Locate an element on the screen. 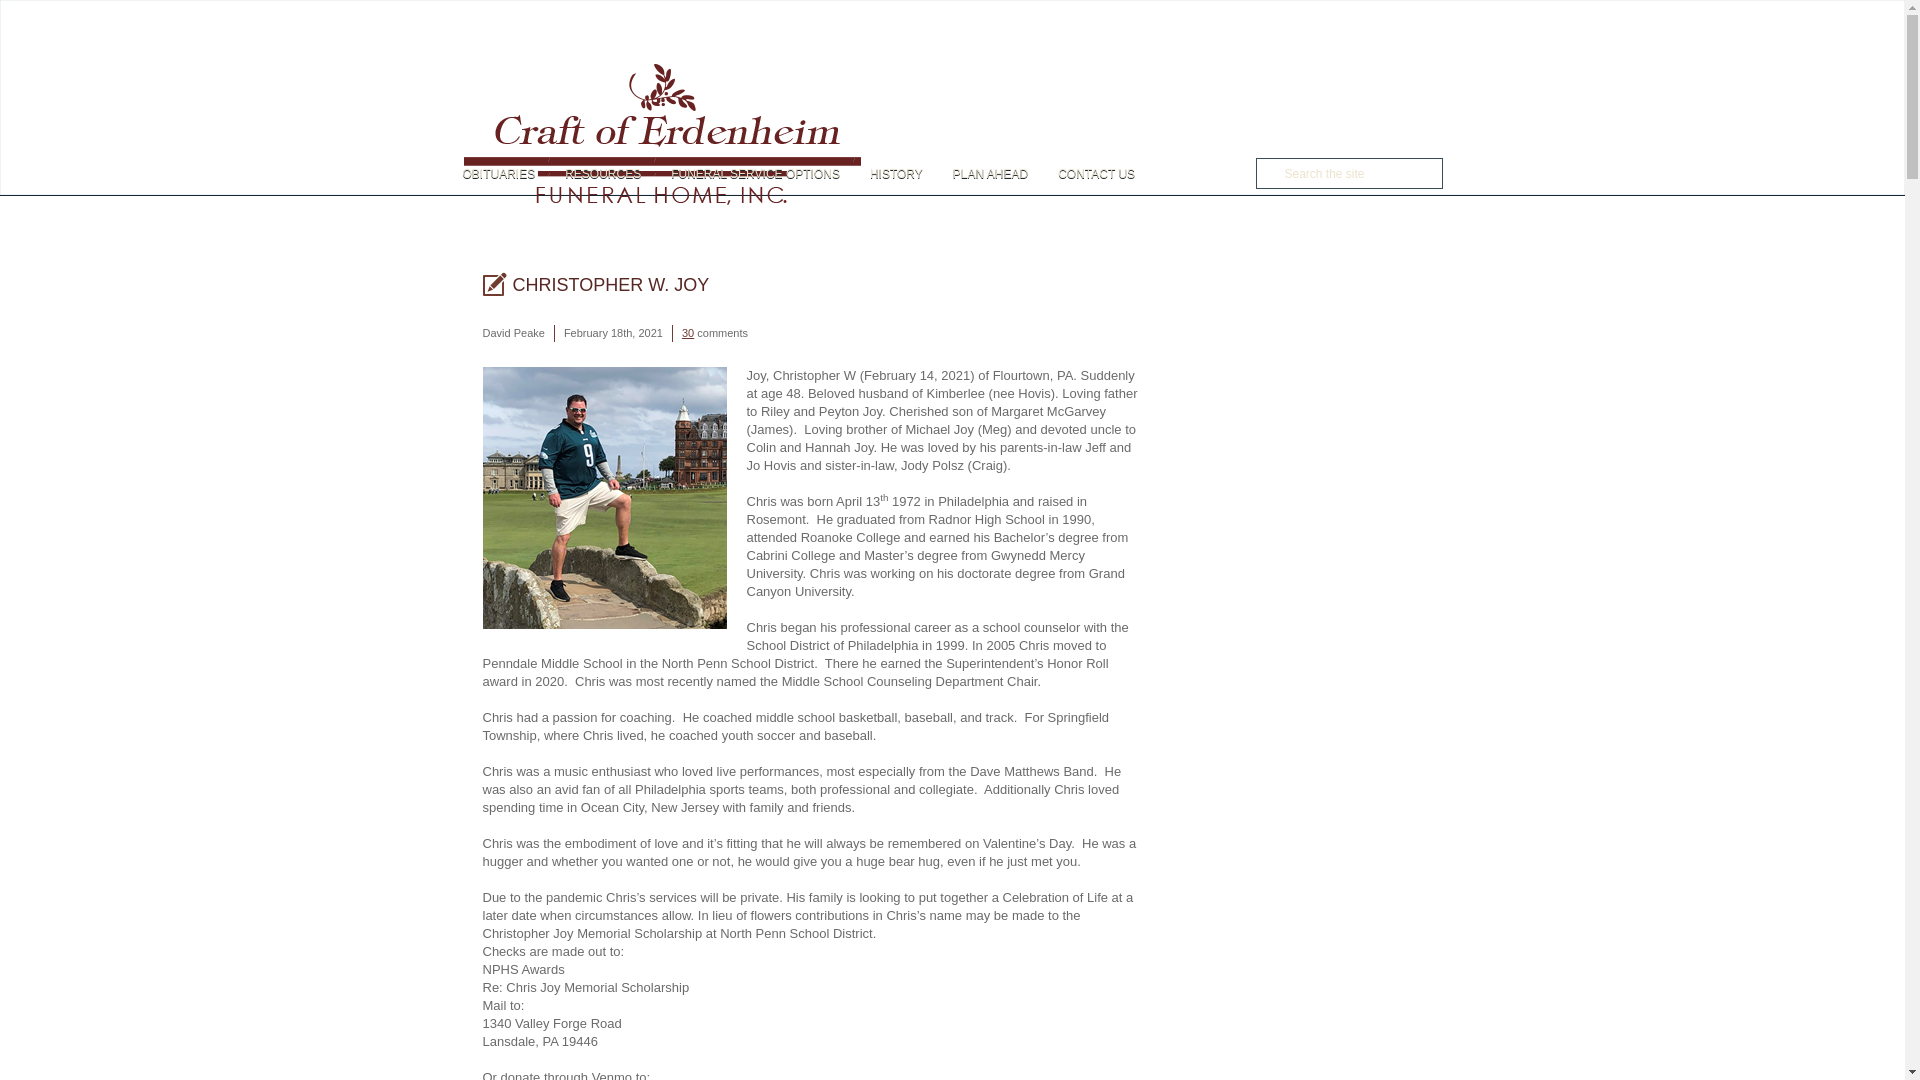 The width and height of the screenshot is (1920, 1080). HISTORY is located at coordinates (896, 174).